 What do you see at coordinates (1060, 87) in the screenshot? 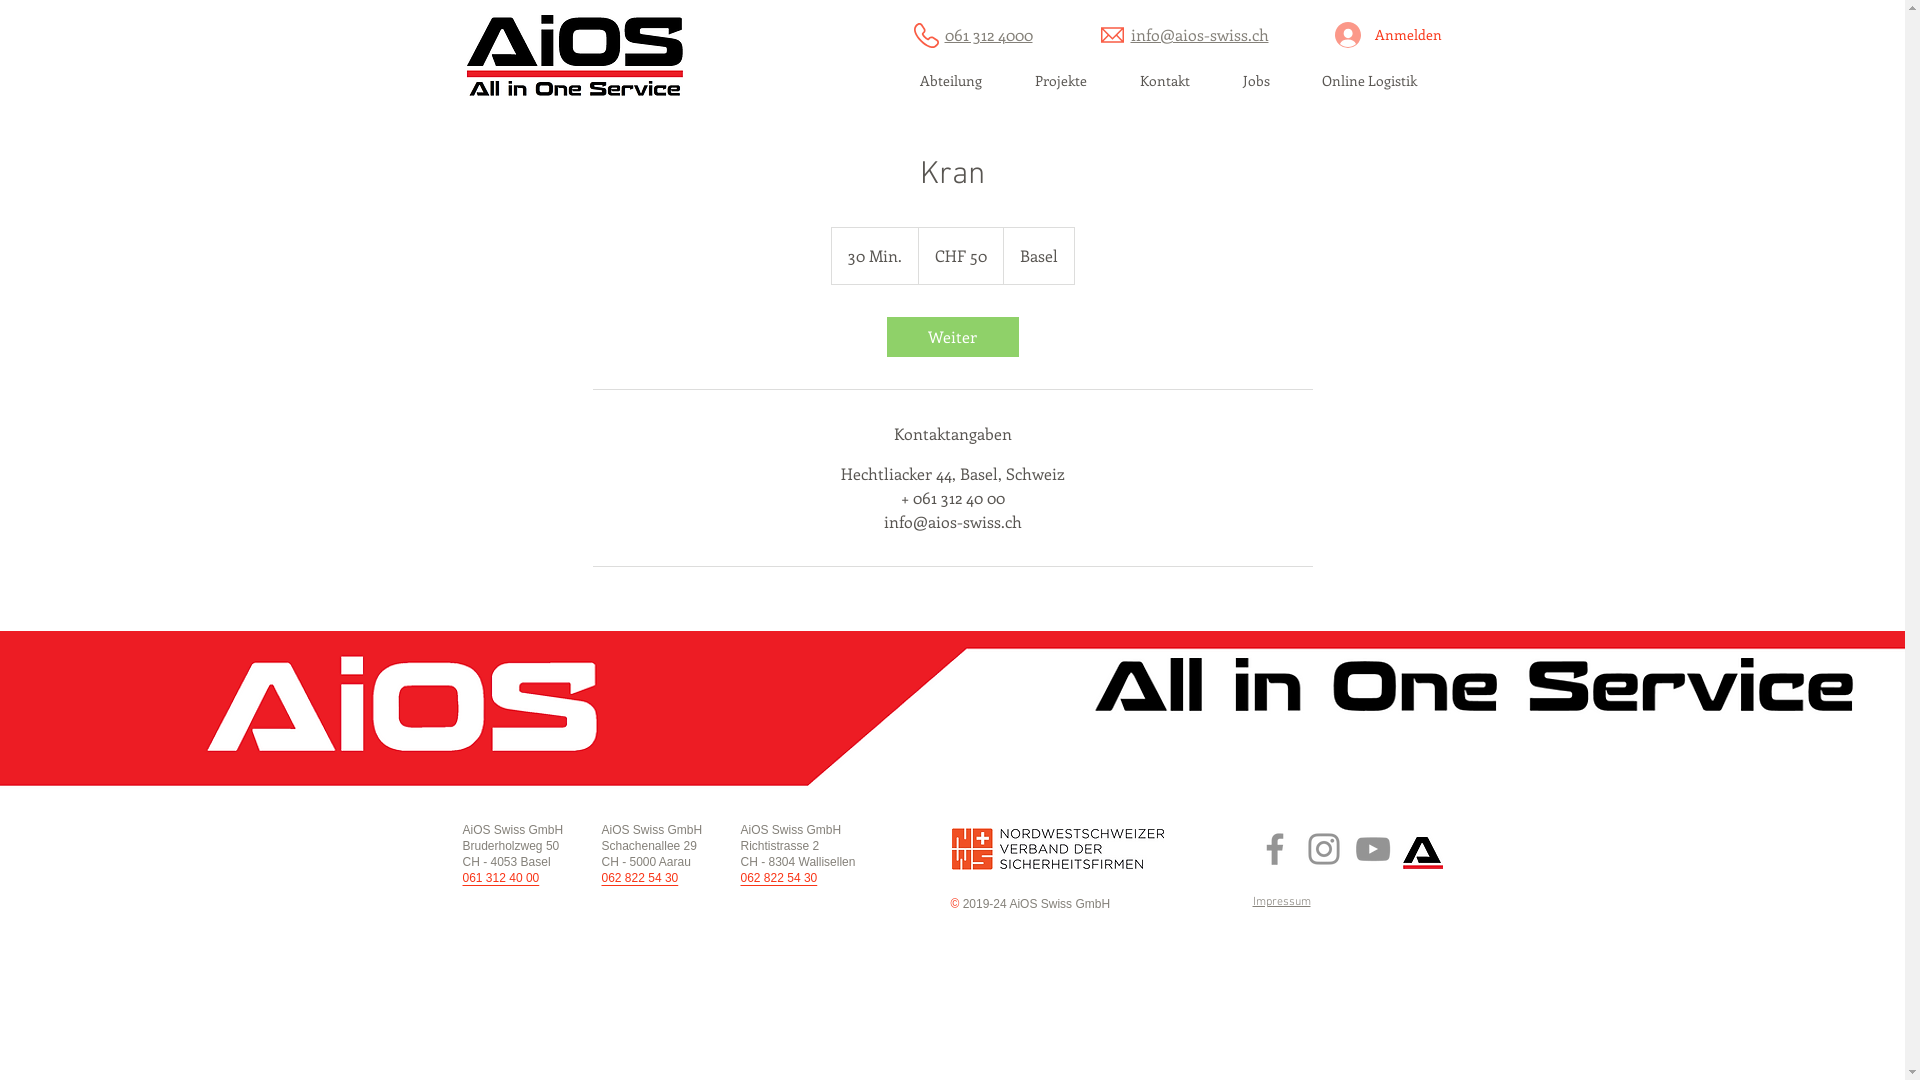
I see `Projekte` at bounding box center [1060, 87].